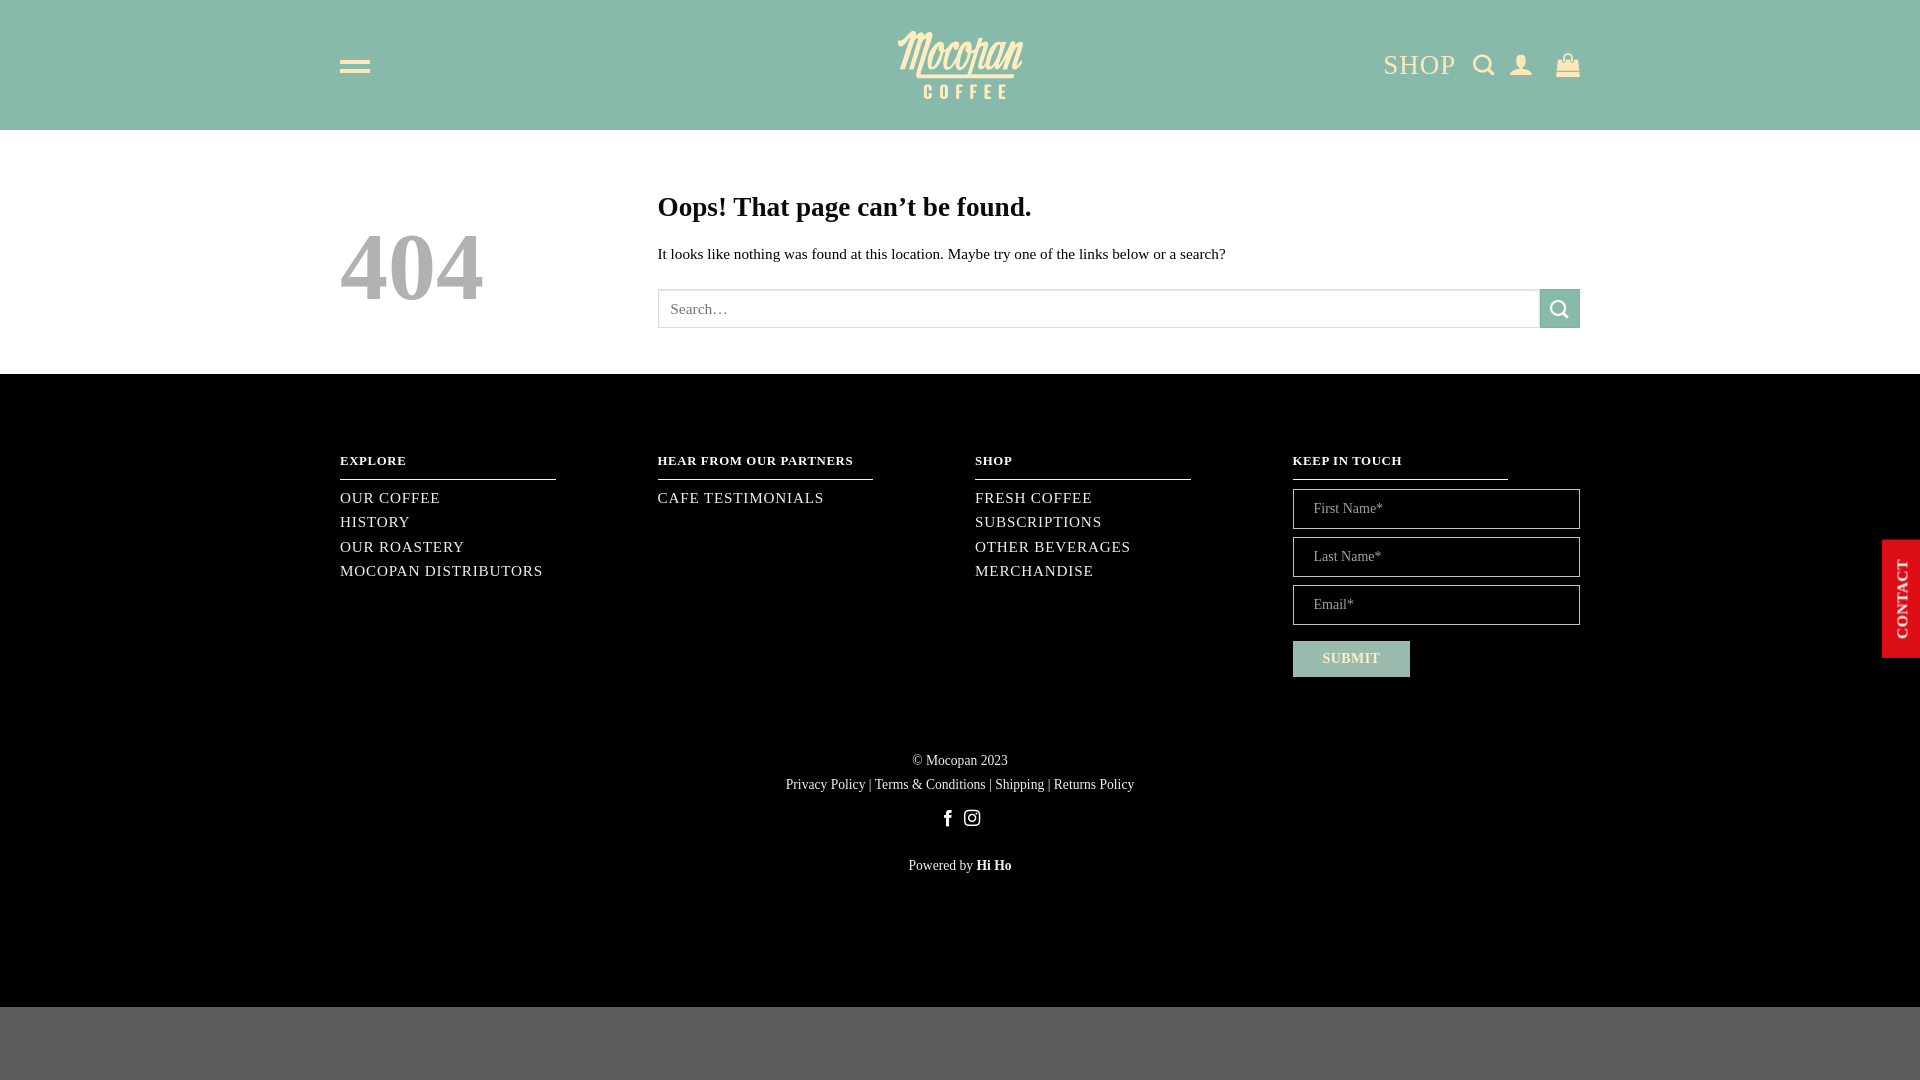 The width and height of the screenshot is (1920, 1080). What do you see at coordinates (1568, 66) in the screenshot?
I see `Cart` at bounding box center [1568, 66].